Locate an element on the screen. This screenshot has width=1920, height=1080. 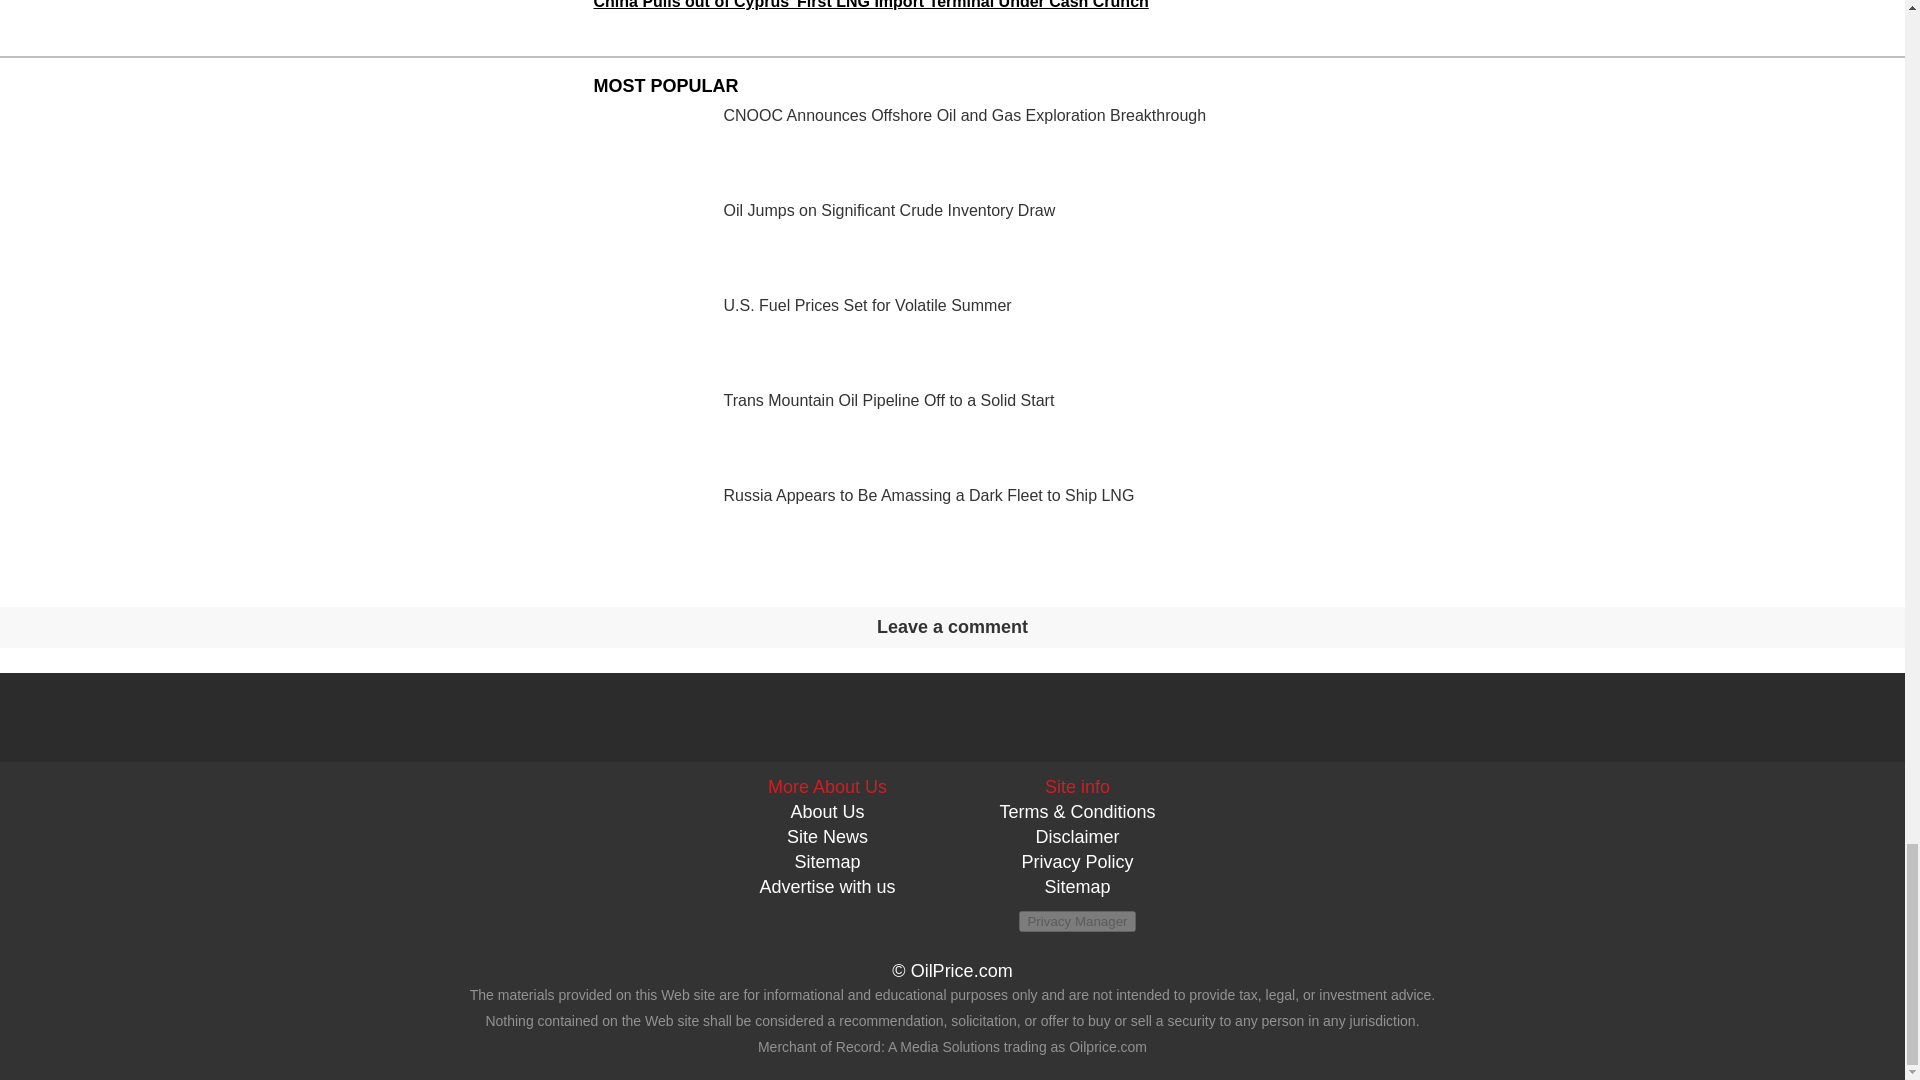
About Us is located at coordinates (826, 812).